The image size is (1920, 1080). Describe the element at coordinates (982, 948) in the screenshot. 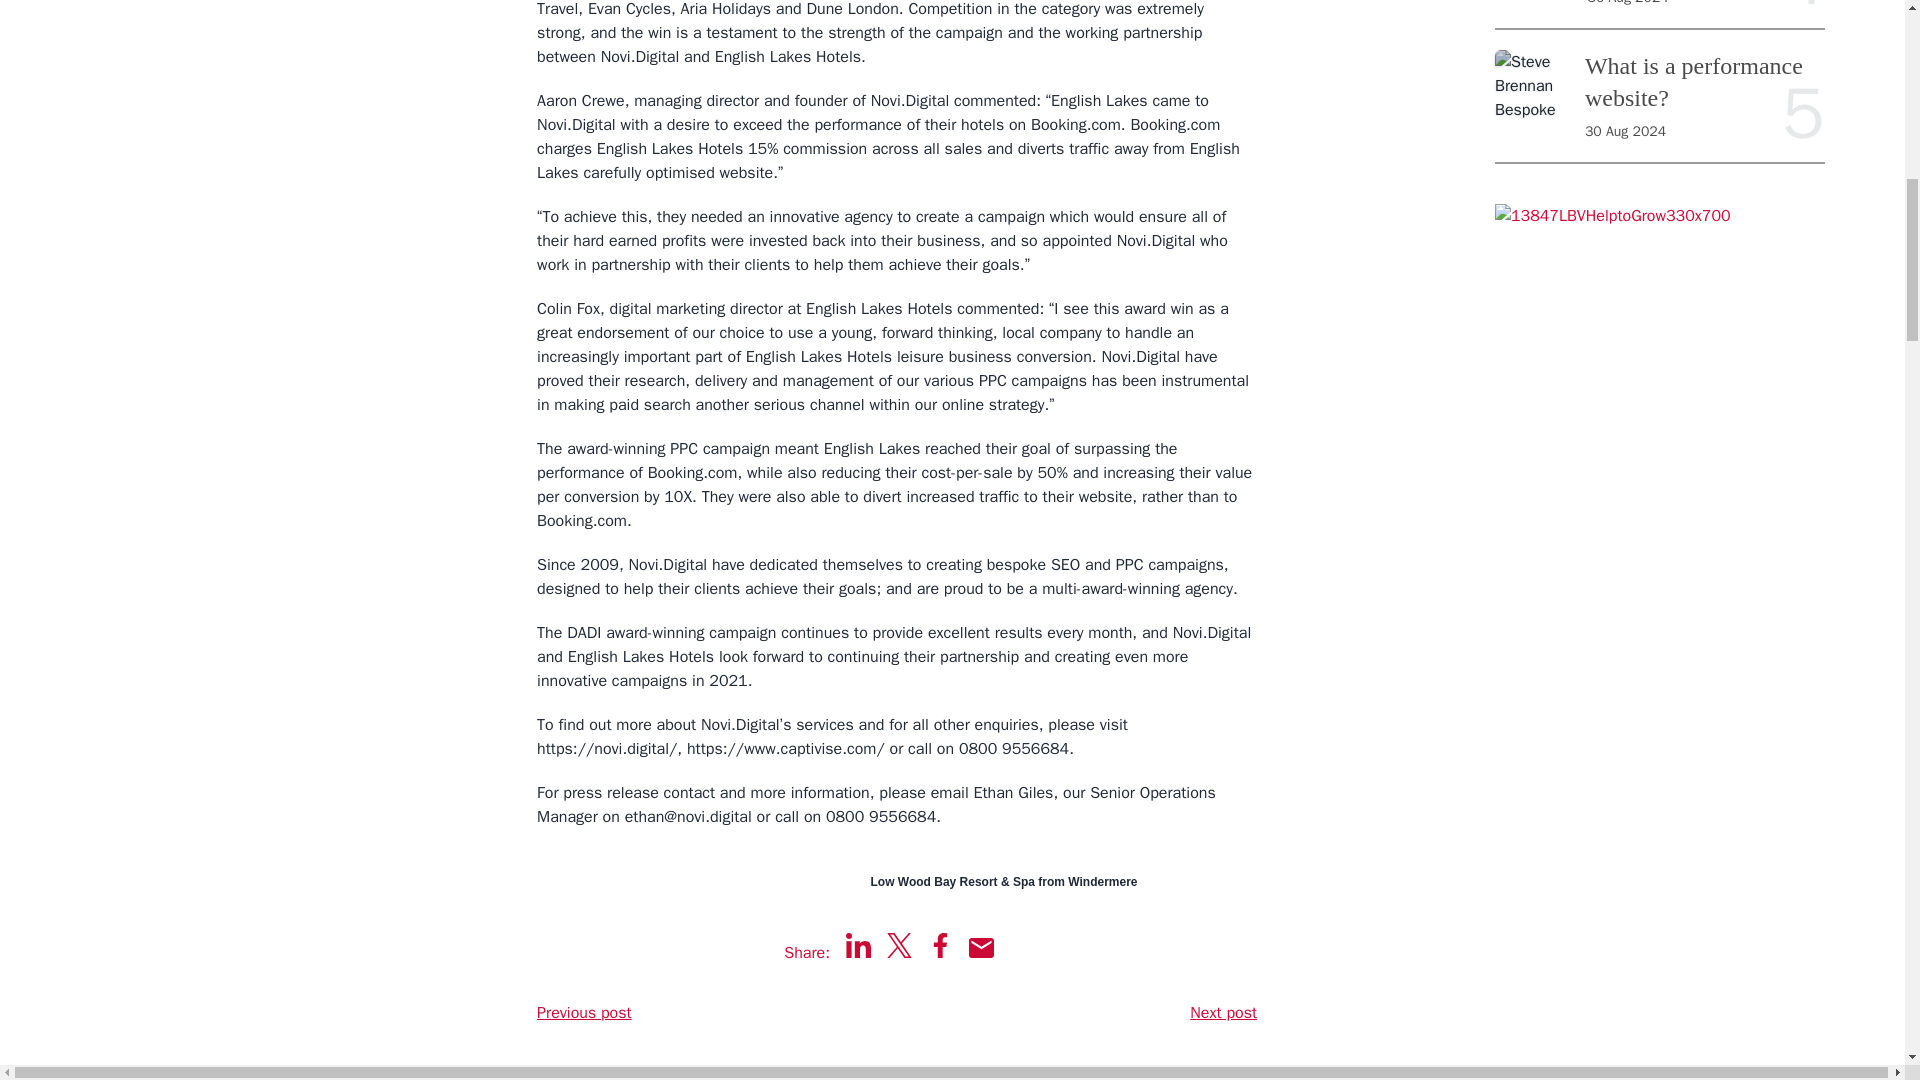

I see `Share by Email` at that location.